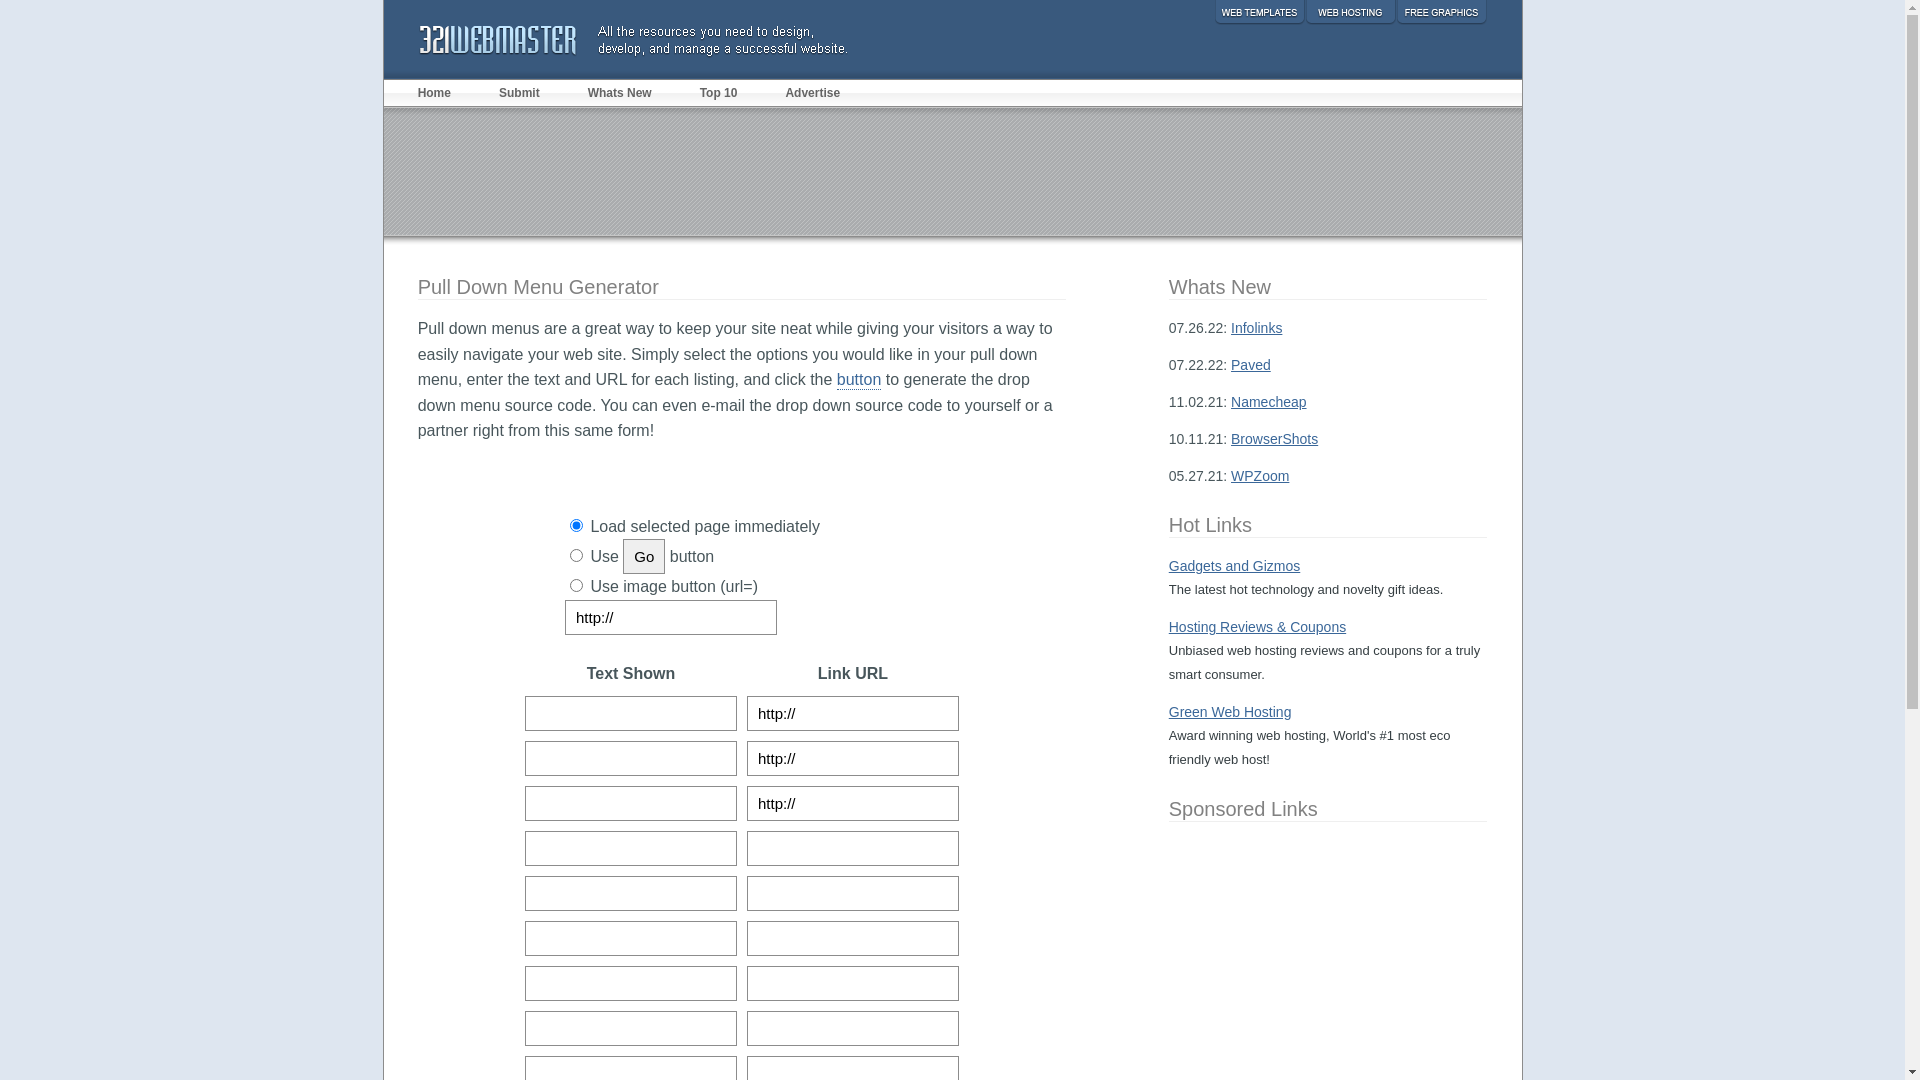  Describe the element at coordinates (1442, 12) in the screenshot. I see `Free Graphics` at that location.